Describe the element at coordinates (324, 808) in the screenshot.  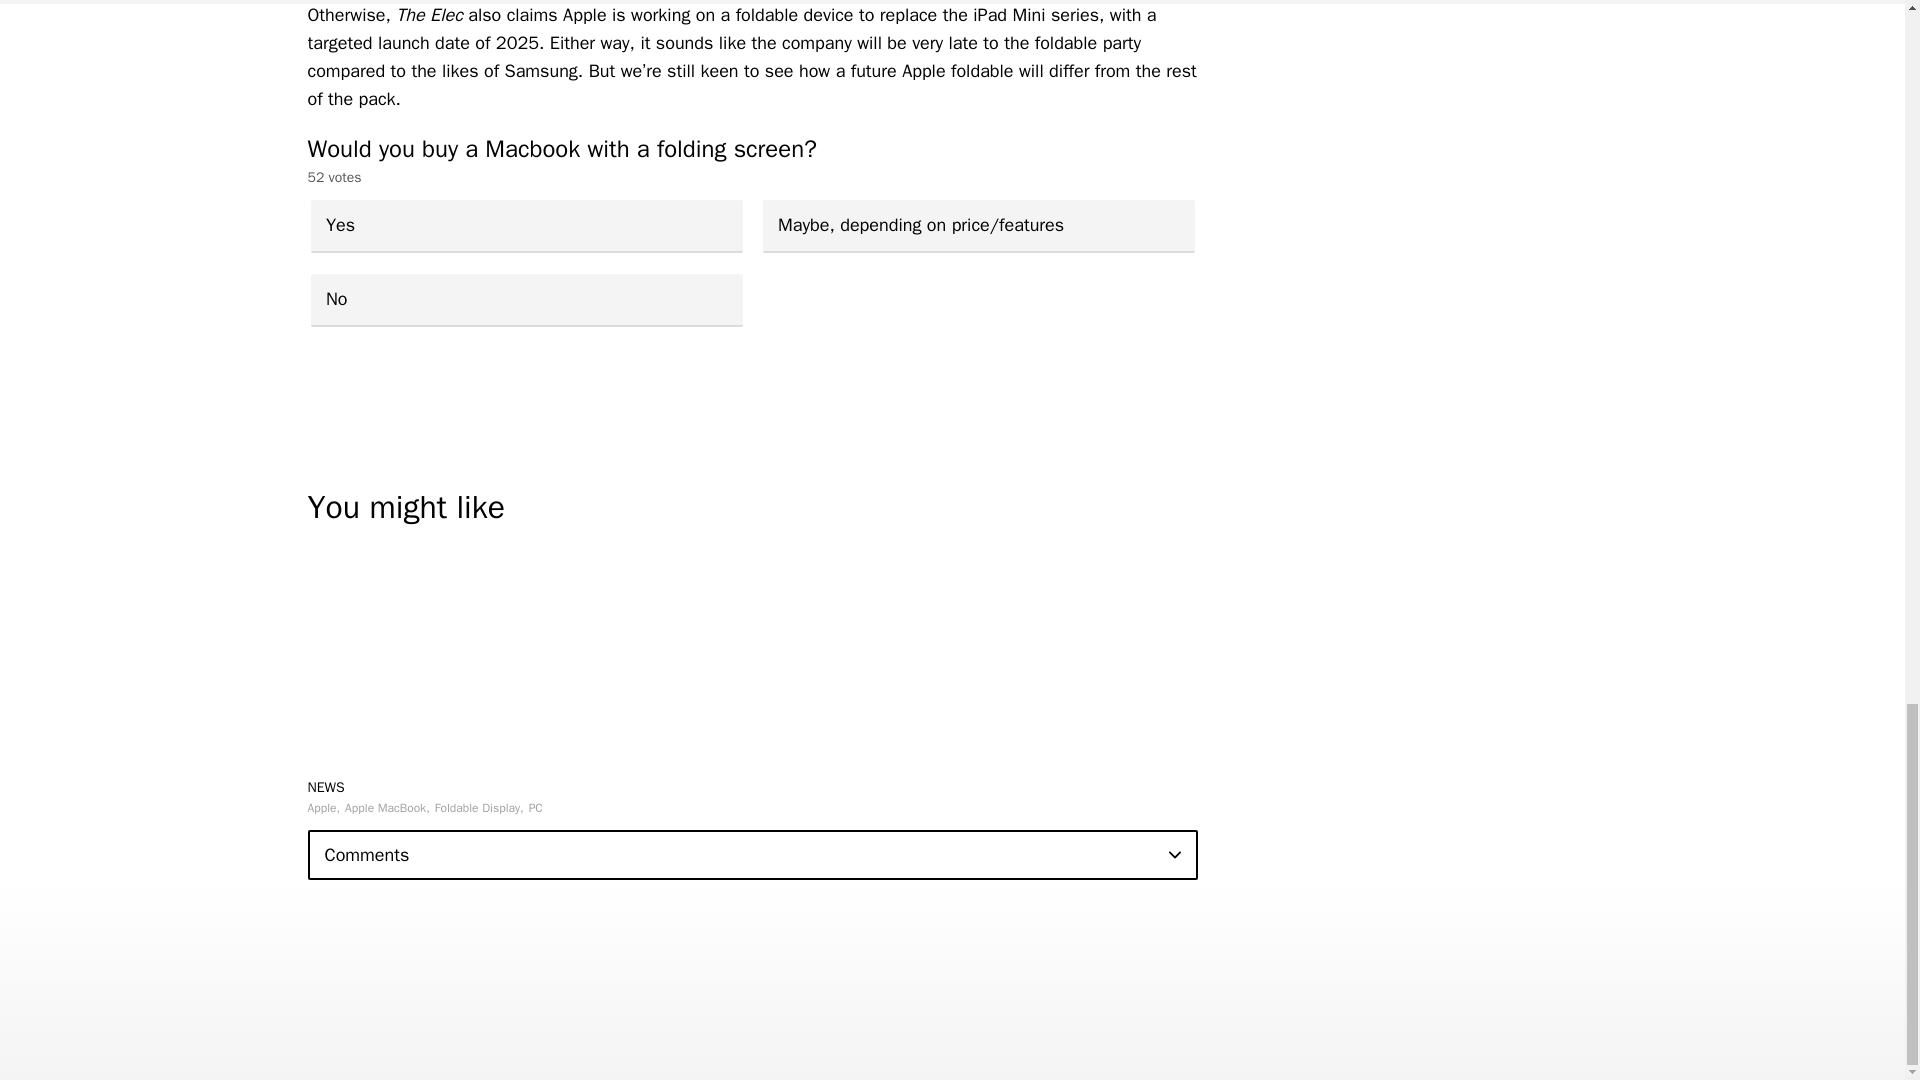
I see `Apple` at that location.